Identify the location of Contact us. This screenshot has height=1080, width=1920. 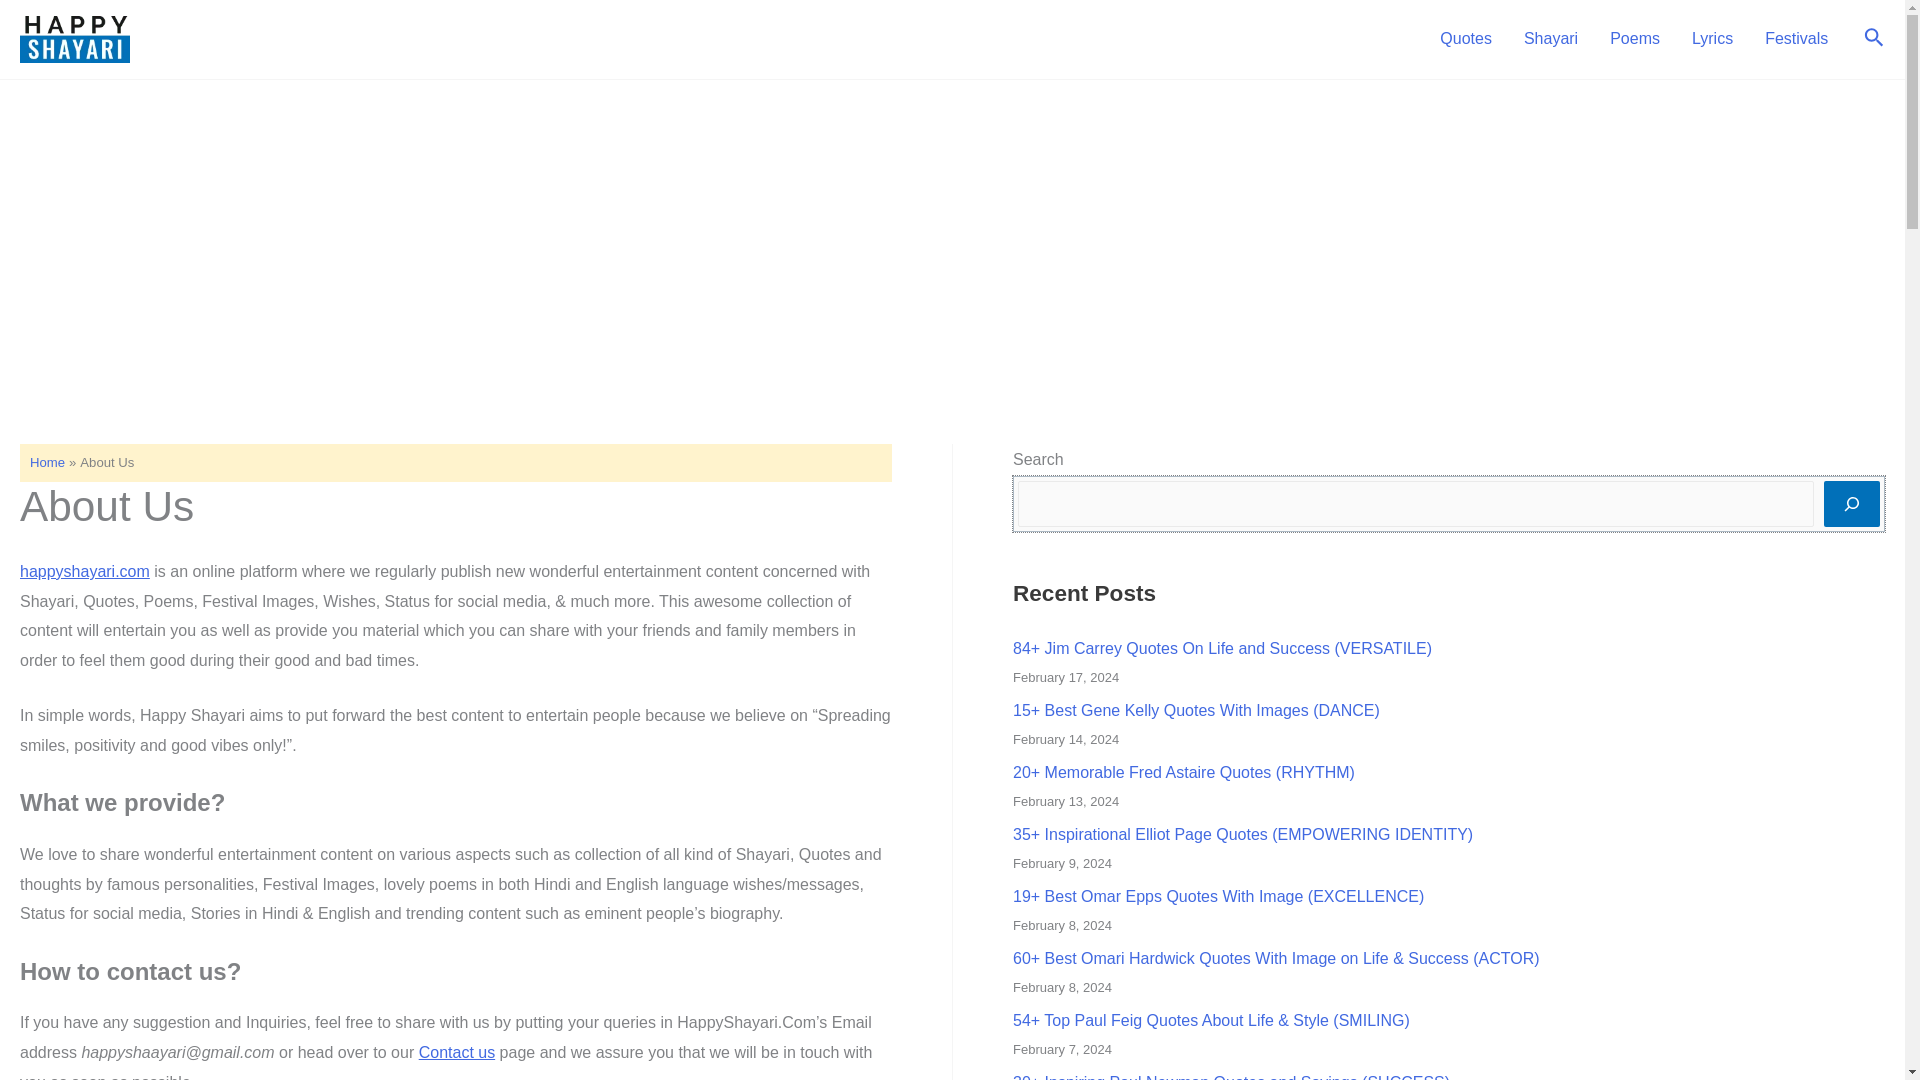
(456, 1052).